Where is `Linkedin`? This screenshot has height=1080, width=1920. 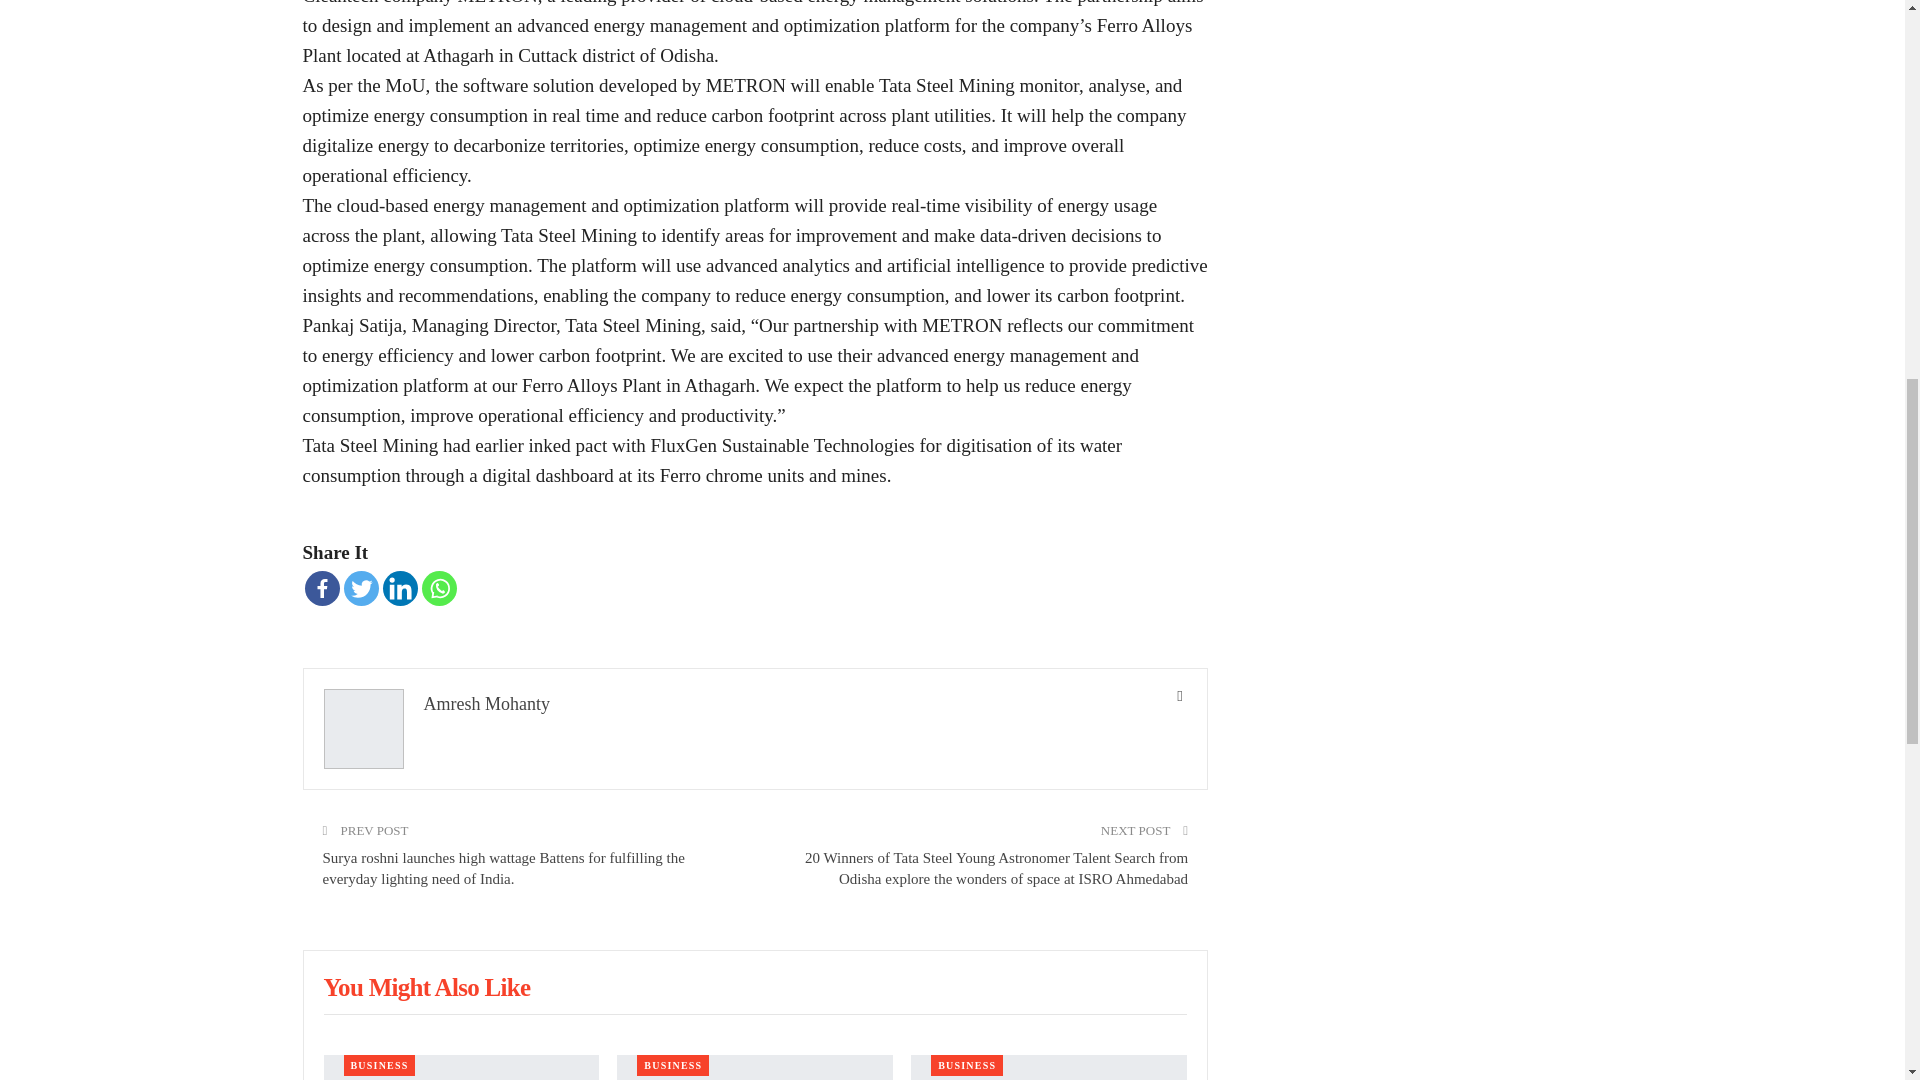 Linkedin is located at coordinates (399, 588).